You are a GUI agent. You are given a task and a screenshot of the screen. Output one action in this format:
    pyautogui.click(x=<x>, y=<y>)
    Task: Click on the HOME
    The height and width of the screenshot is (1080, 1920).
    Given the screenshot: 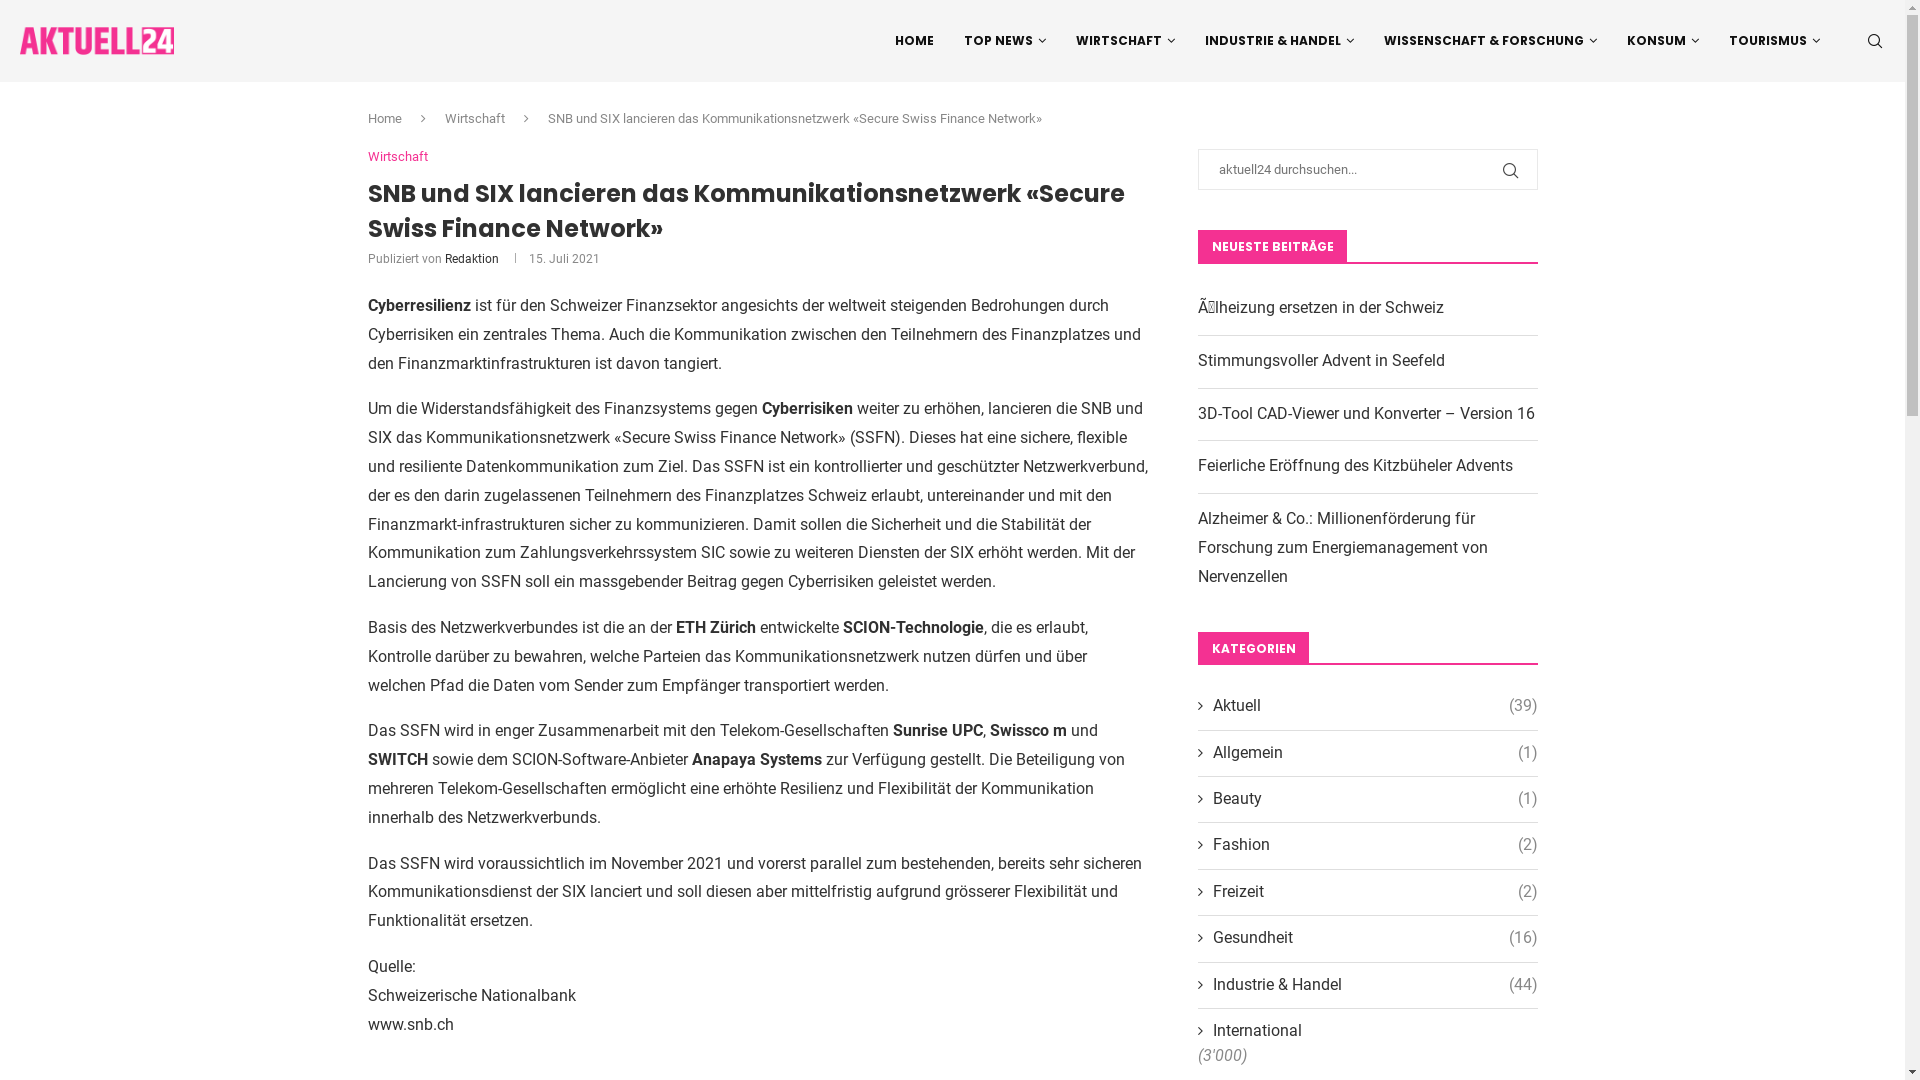 What is the action you would take?
    pyautogui.click(x=914, y=41)
    